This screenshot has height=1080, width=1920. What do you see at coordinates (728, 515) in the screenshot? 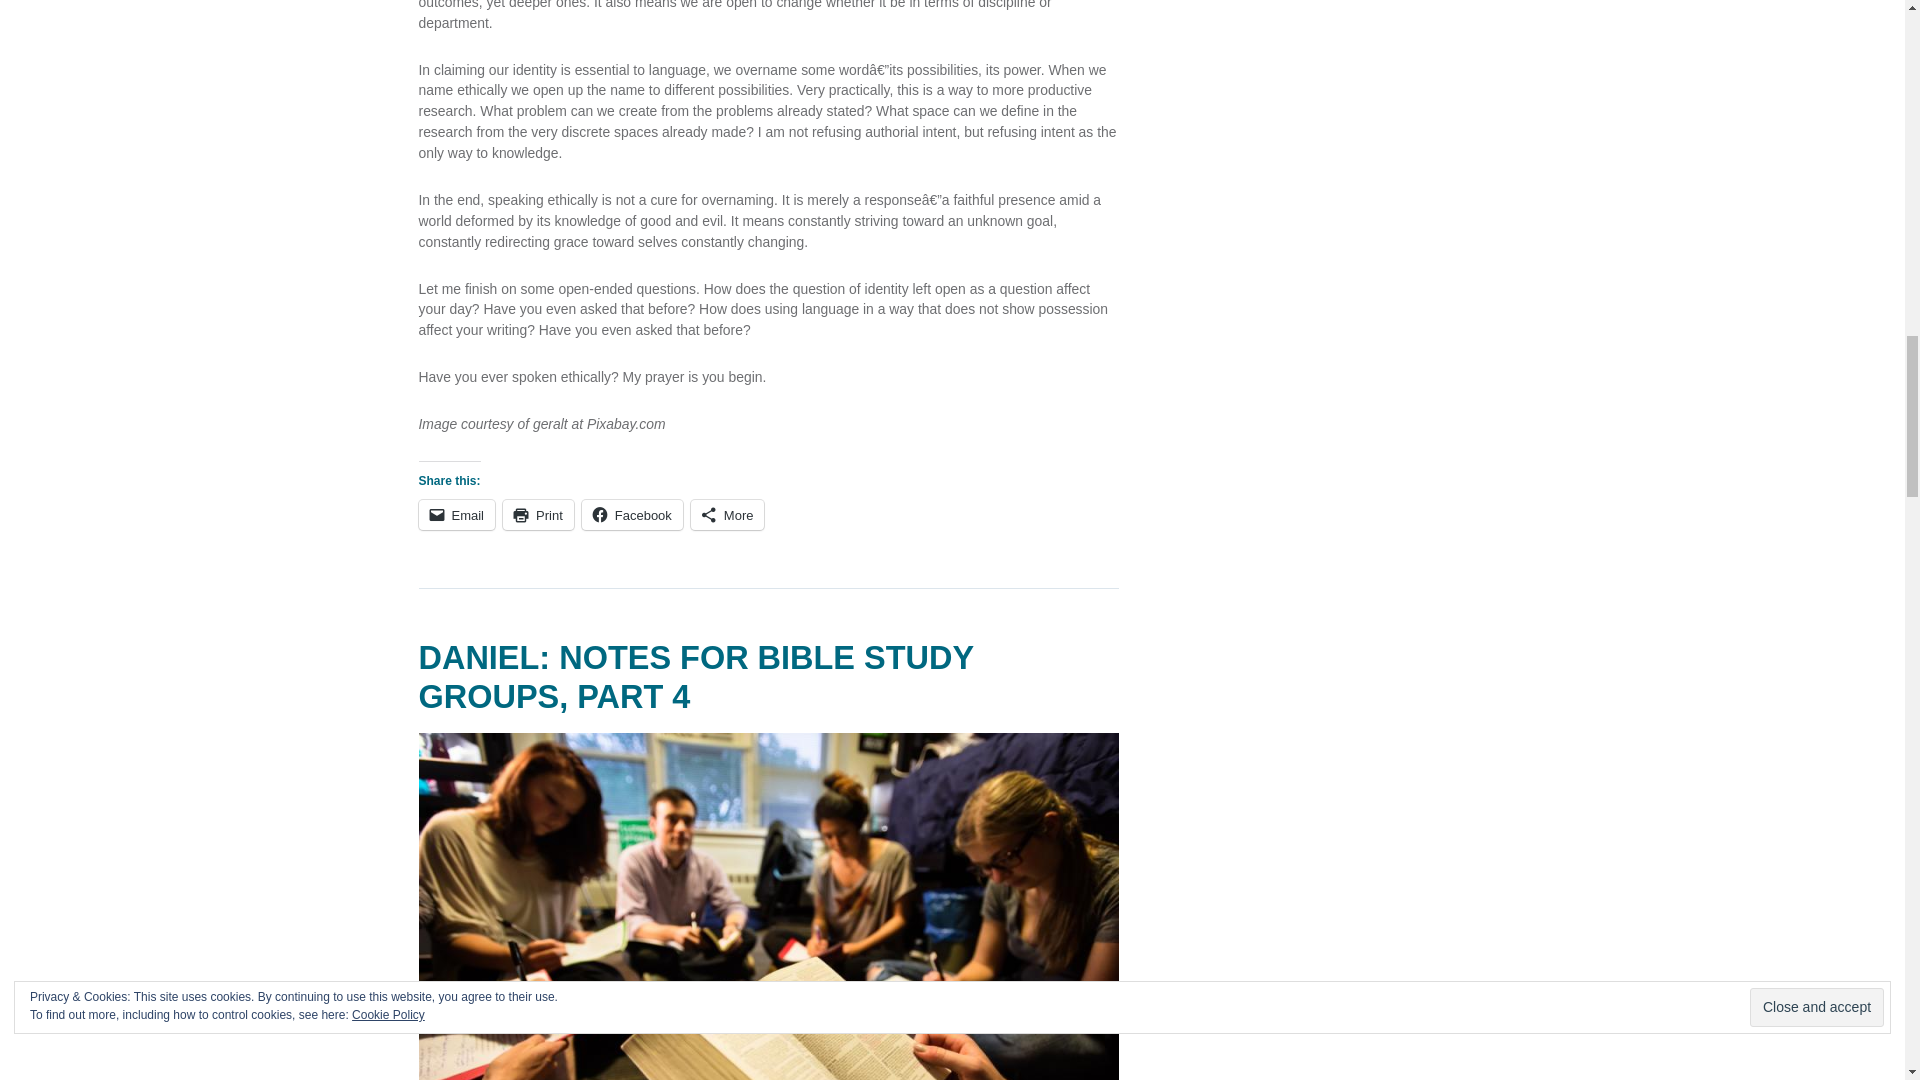
I see `More` at bounding box center [728, 515].